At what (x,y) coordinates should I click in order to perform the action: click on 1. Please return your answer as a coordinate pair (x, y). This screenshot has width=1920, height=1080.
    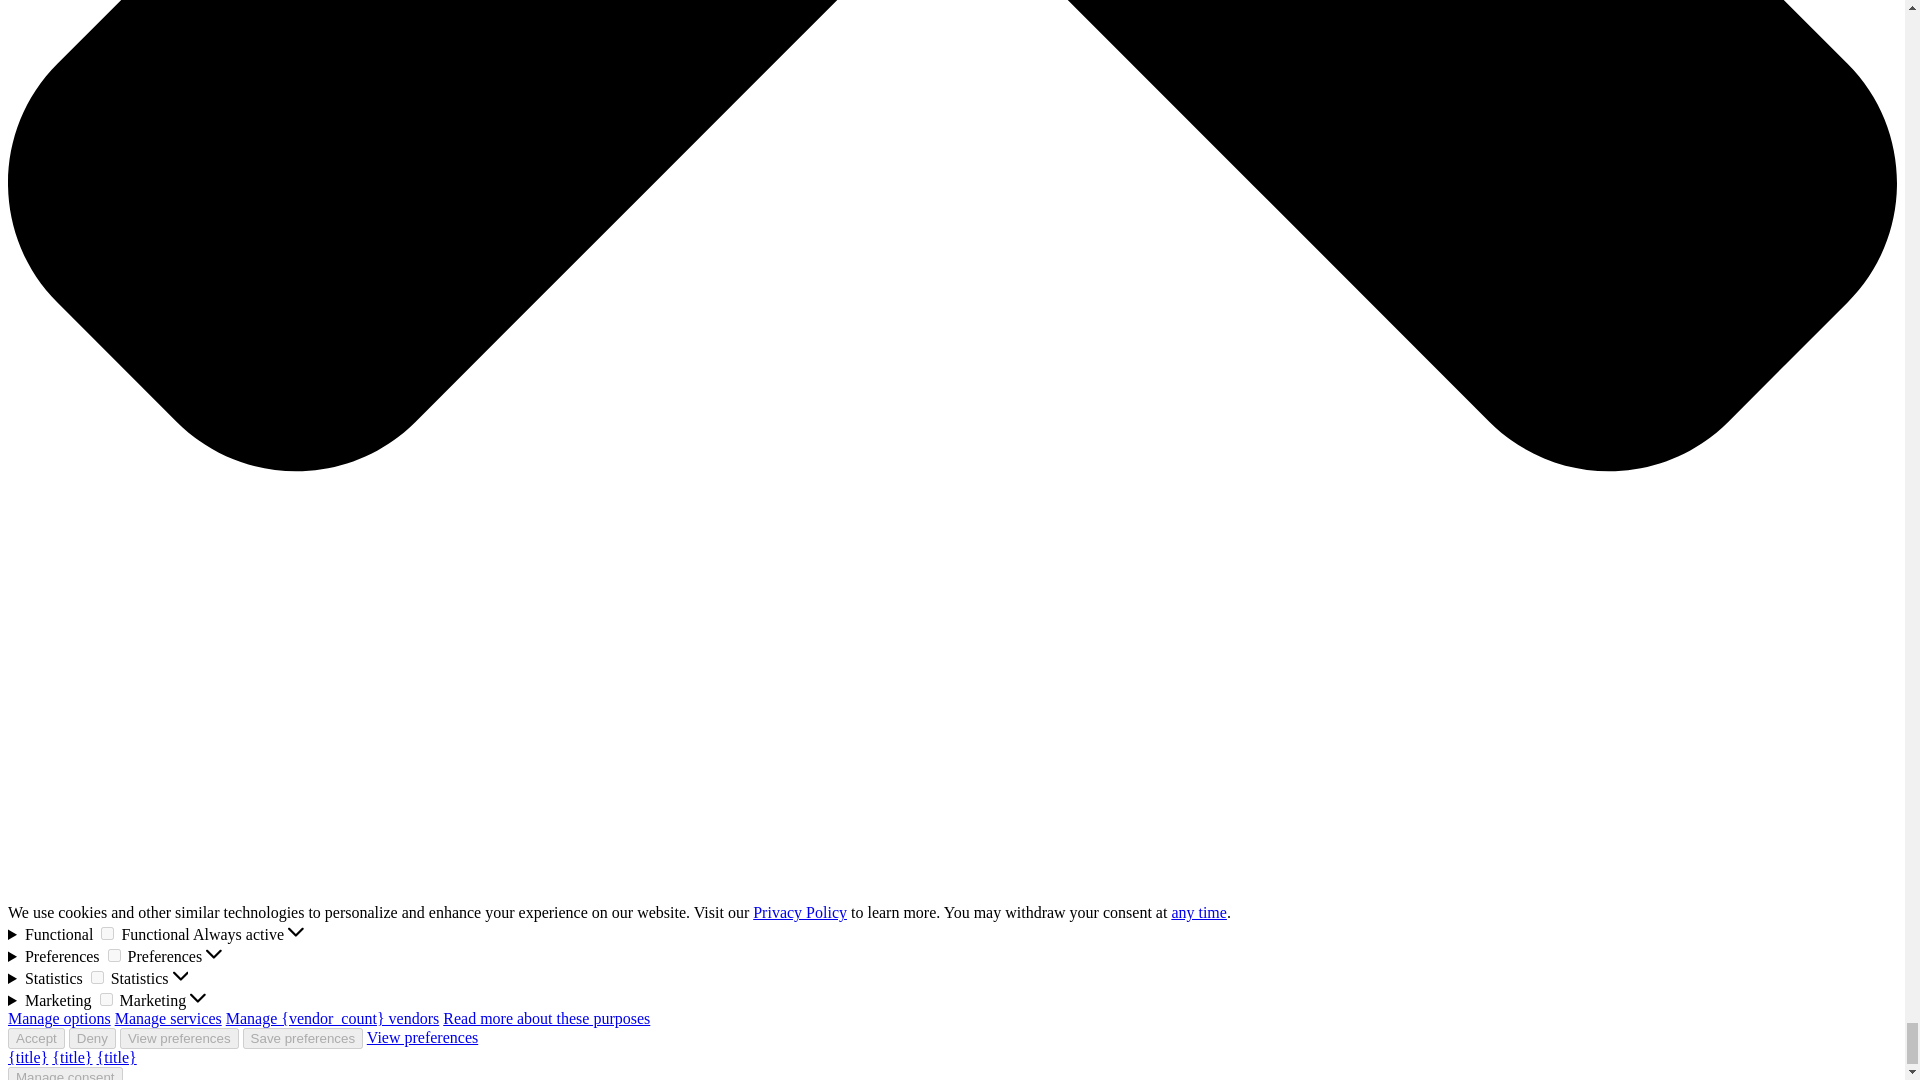
    Looking at the image, I should click on (96, 976).